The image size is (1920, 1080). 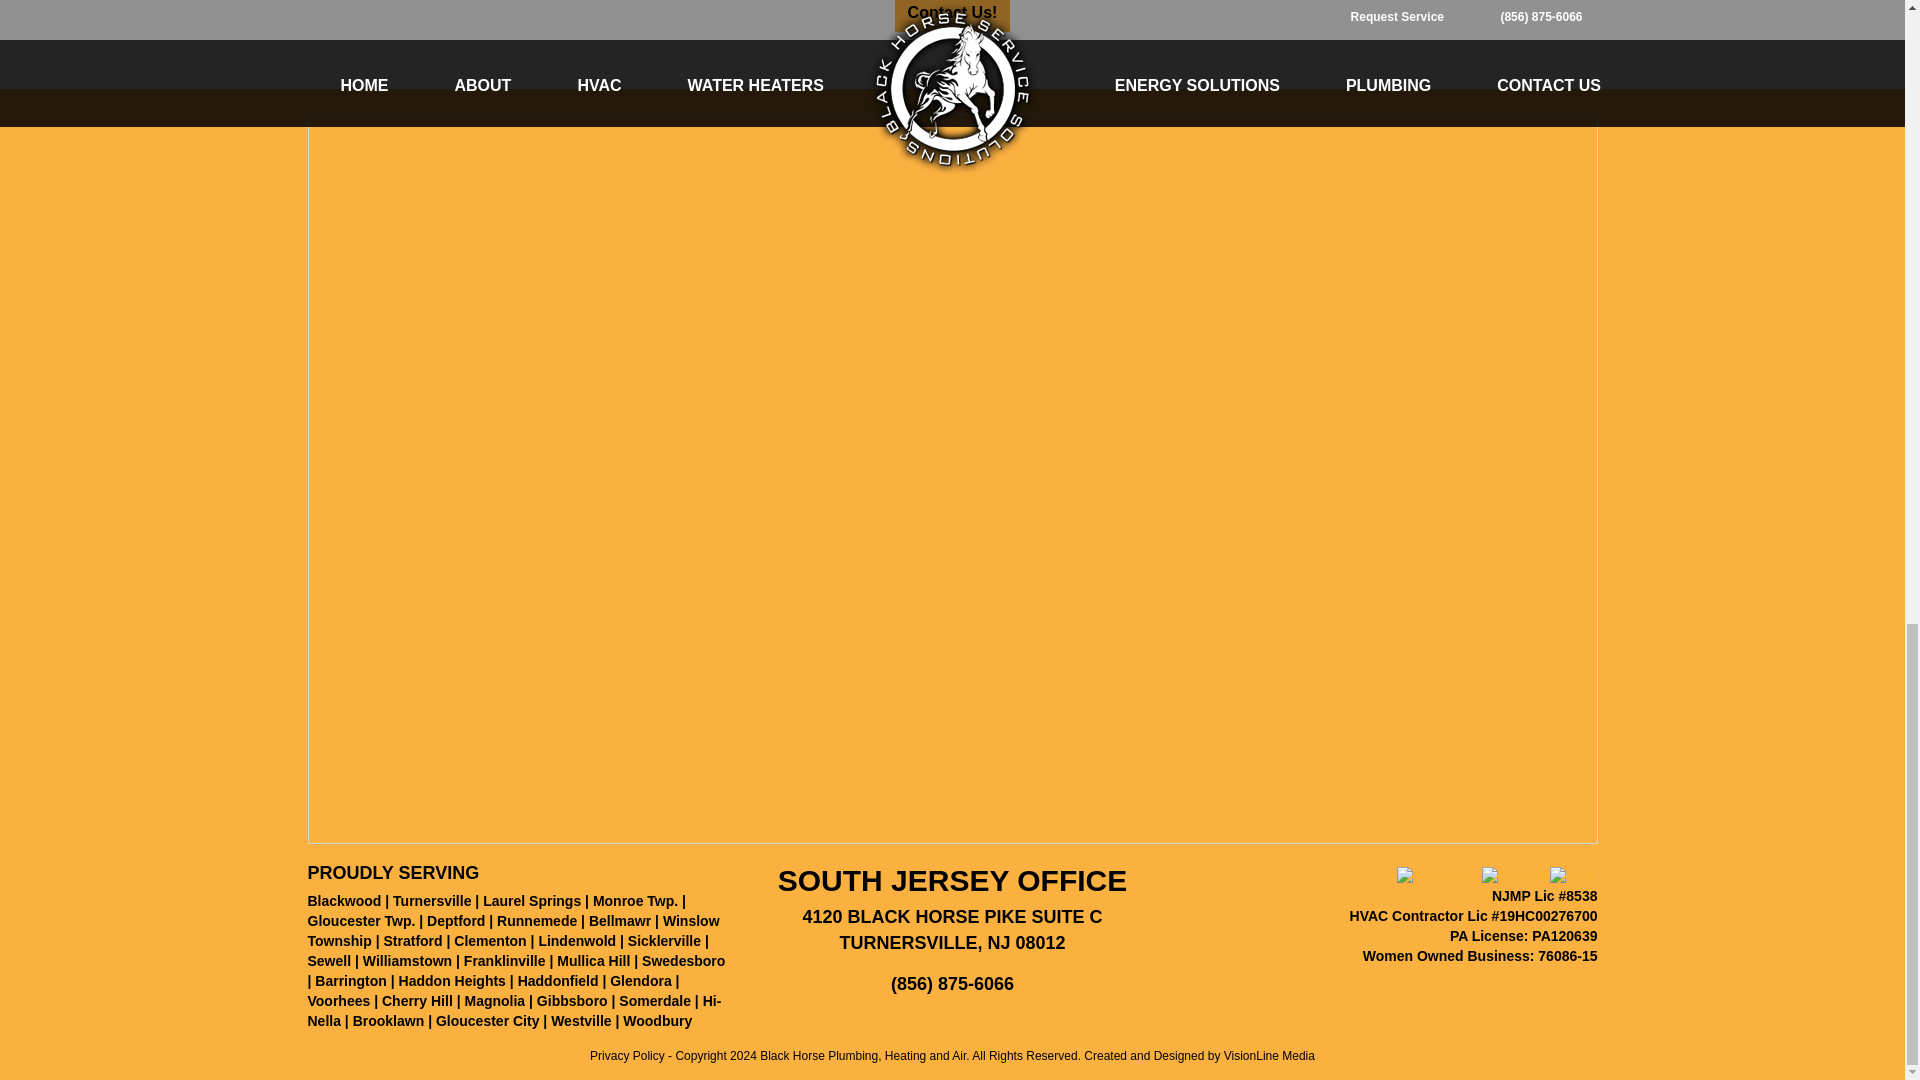 I want to click on yelp, so click(x=1572, y=876).